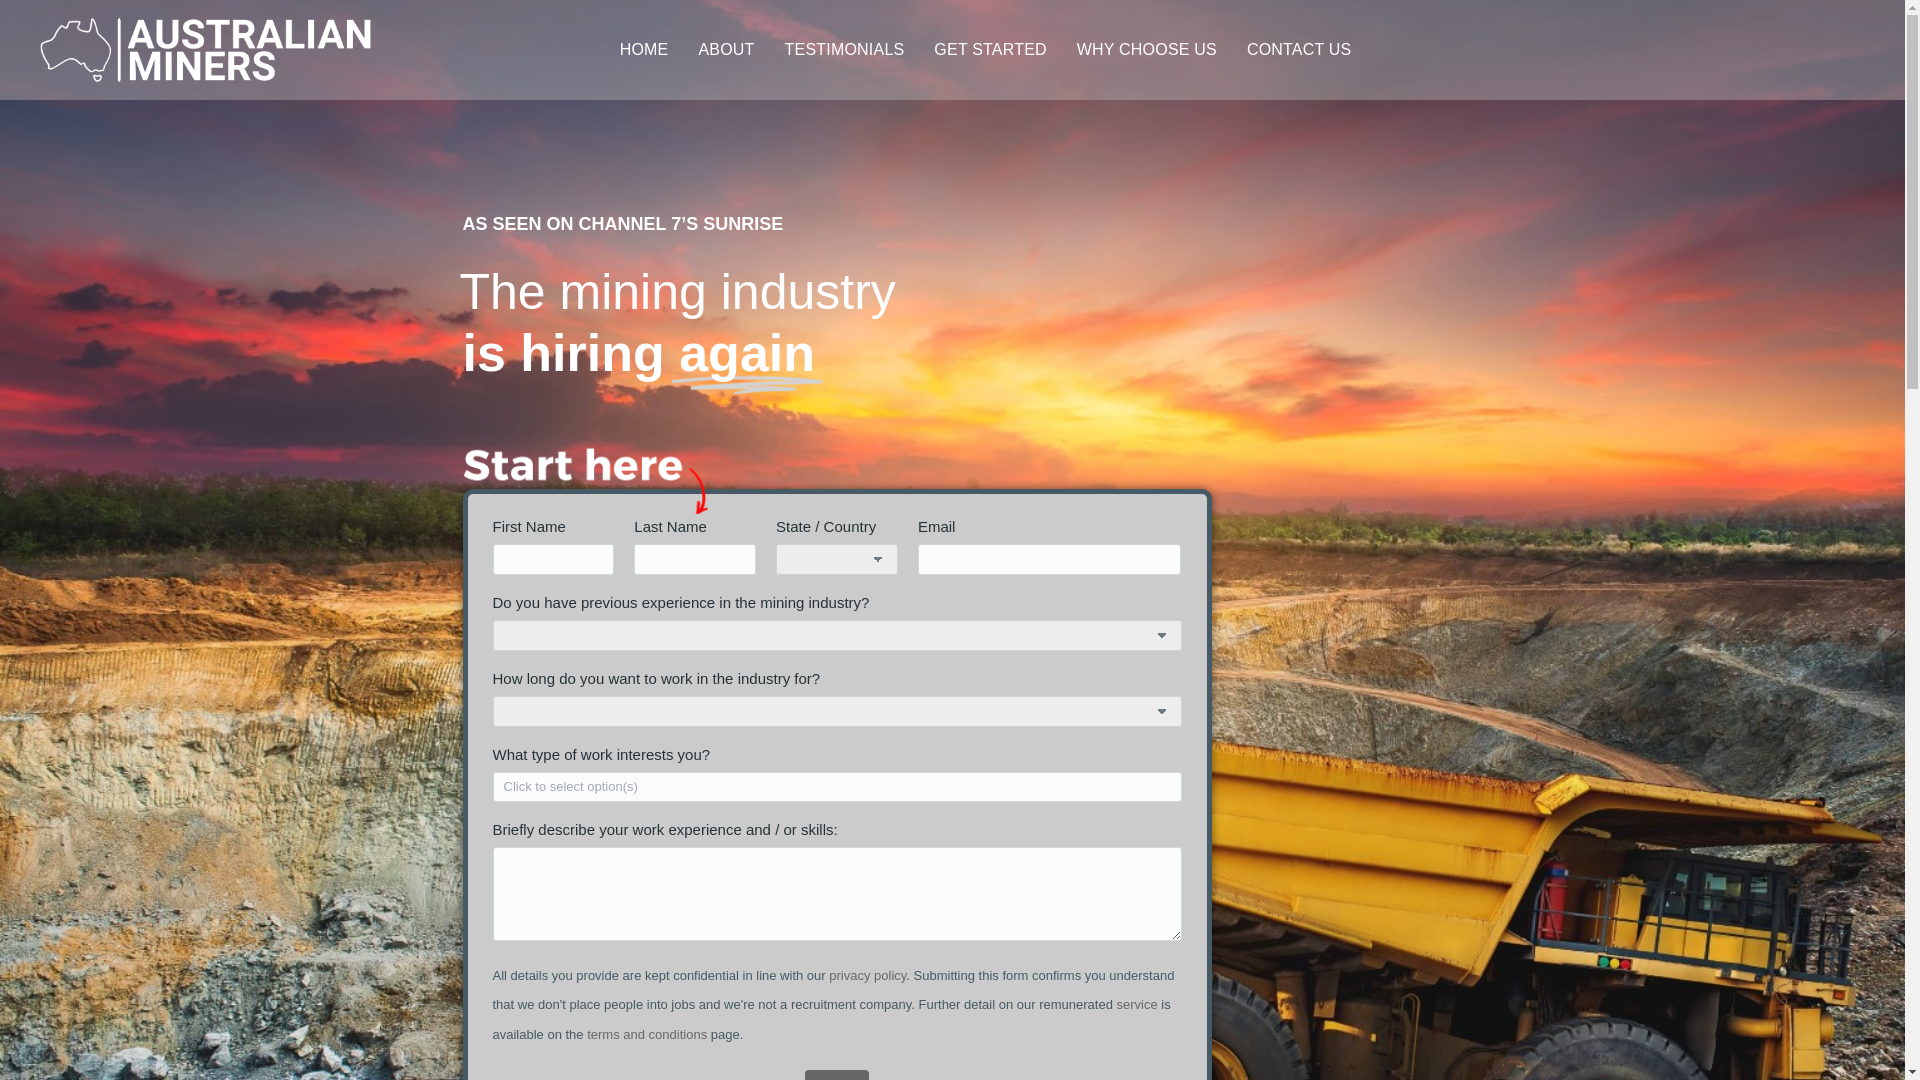 This screenshot has width=1920, height=1080. Describe the element at coordinates (990, 50) in the screenshot. I see `GET STARTED` at that location.